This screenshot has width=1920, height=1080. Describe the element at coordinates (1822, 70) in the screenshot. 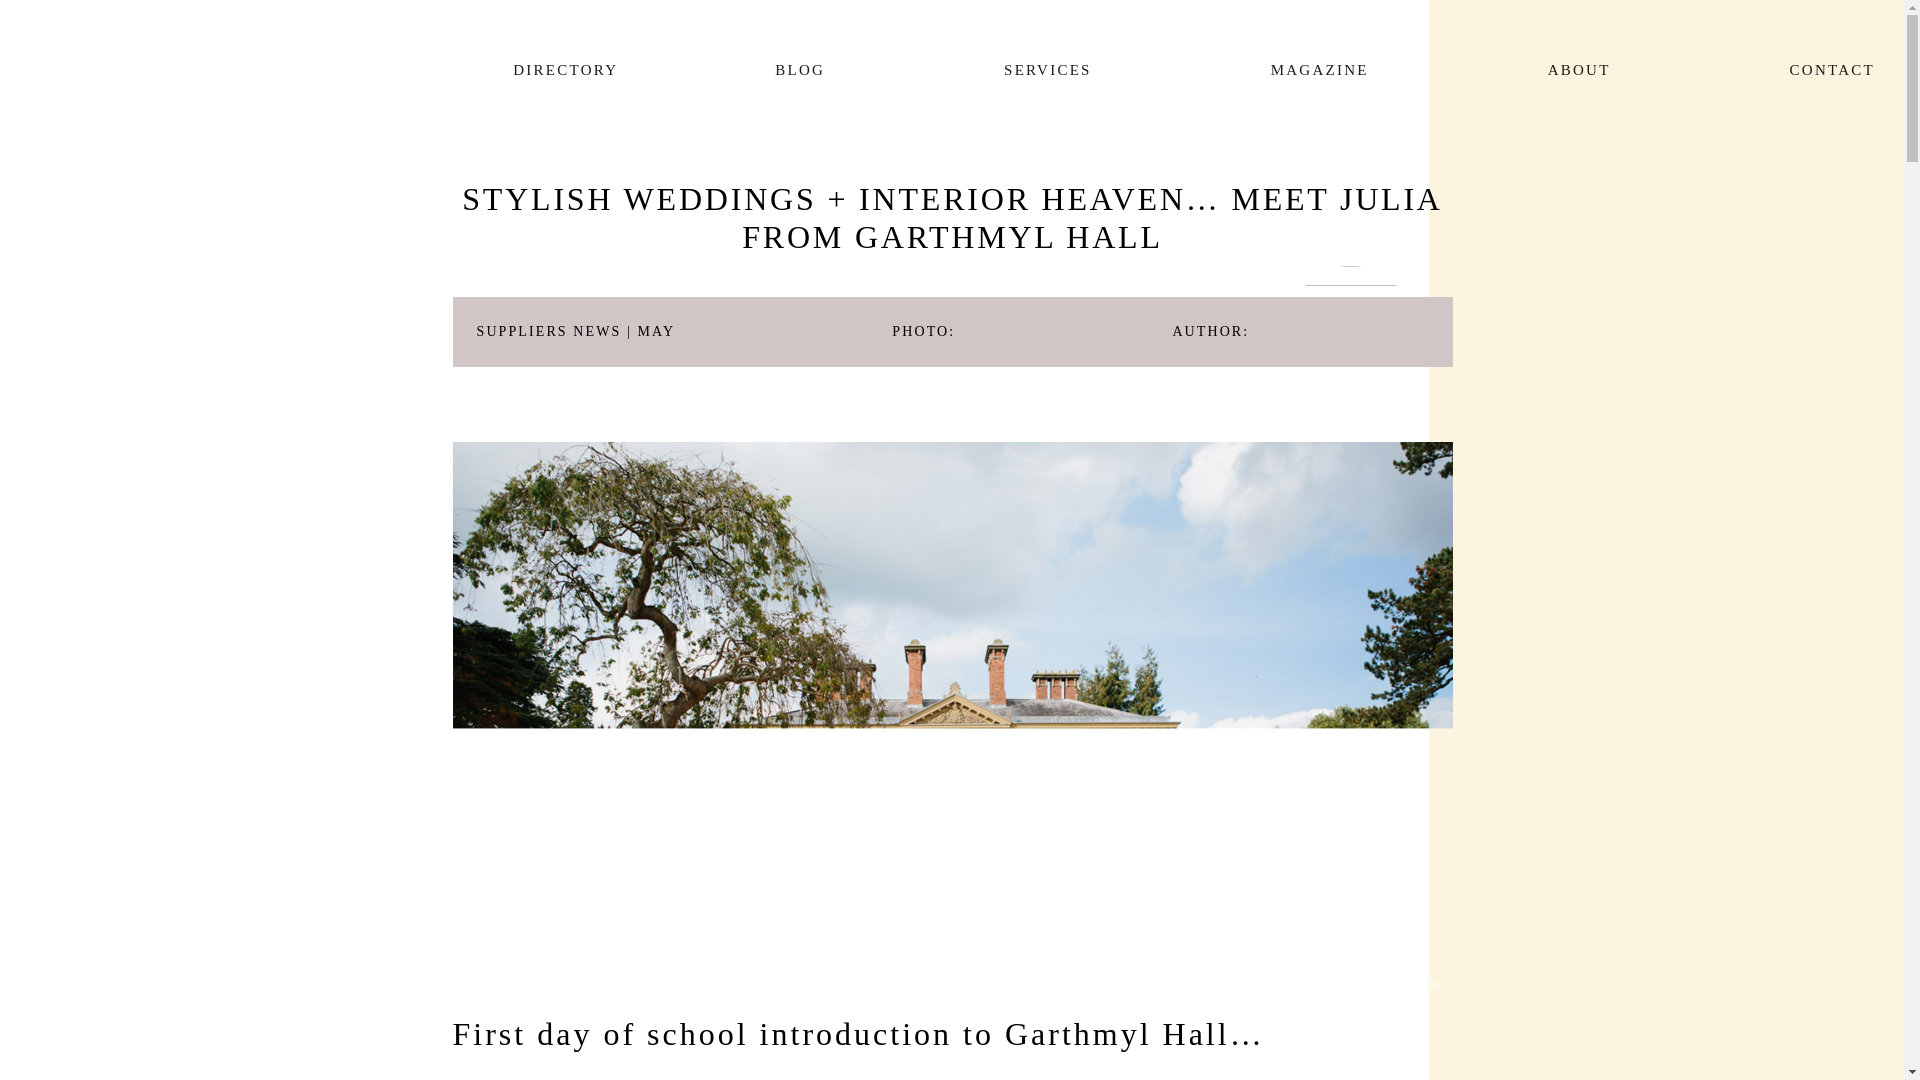

I see `CONTACT` at that location.